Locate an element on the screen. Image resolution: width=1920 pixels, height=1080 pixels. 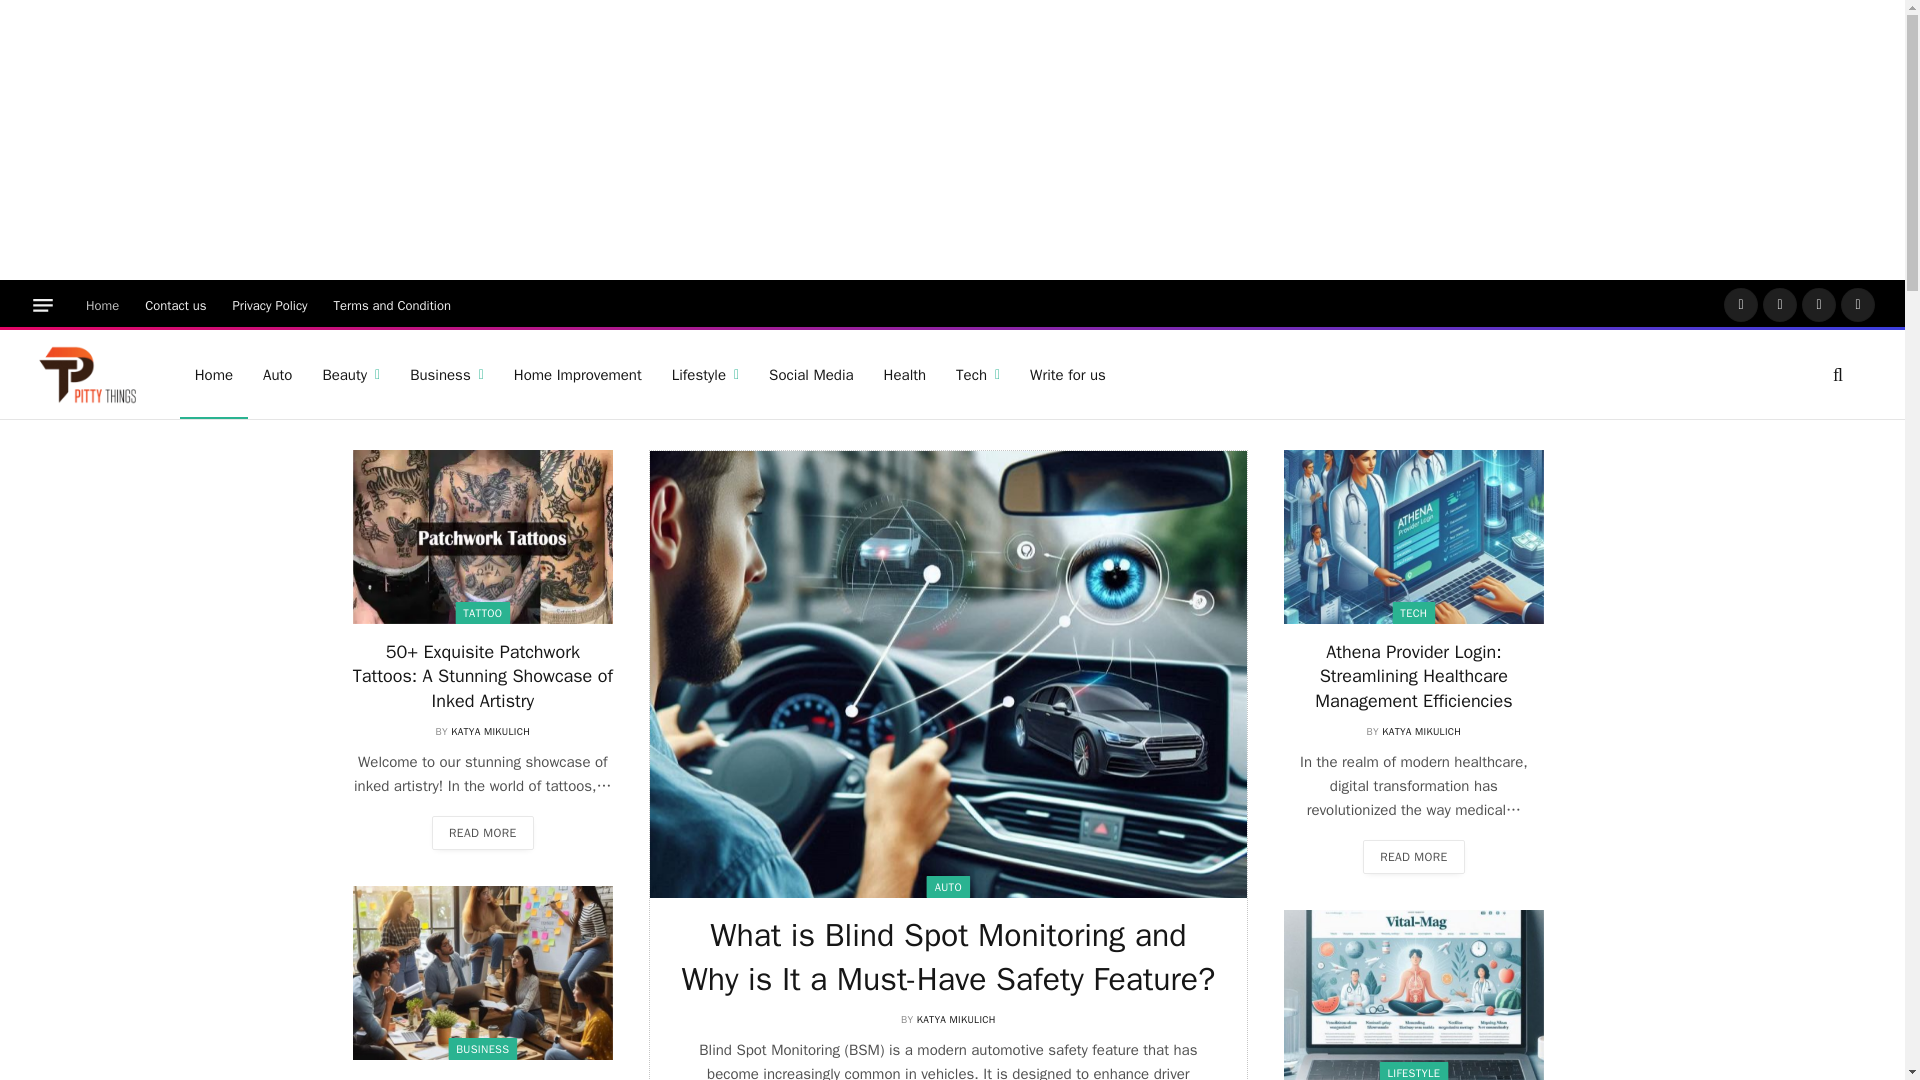
Privacy Policy is located at coordinates (270, 304).